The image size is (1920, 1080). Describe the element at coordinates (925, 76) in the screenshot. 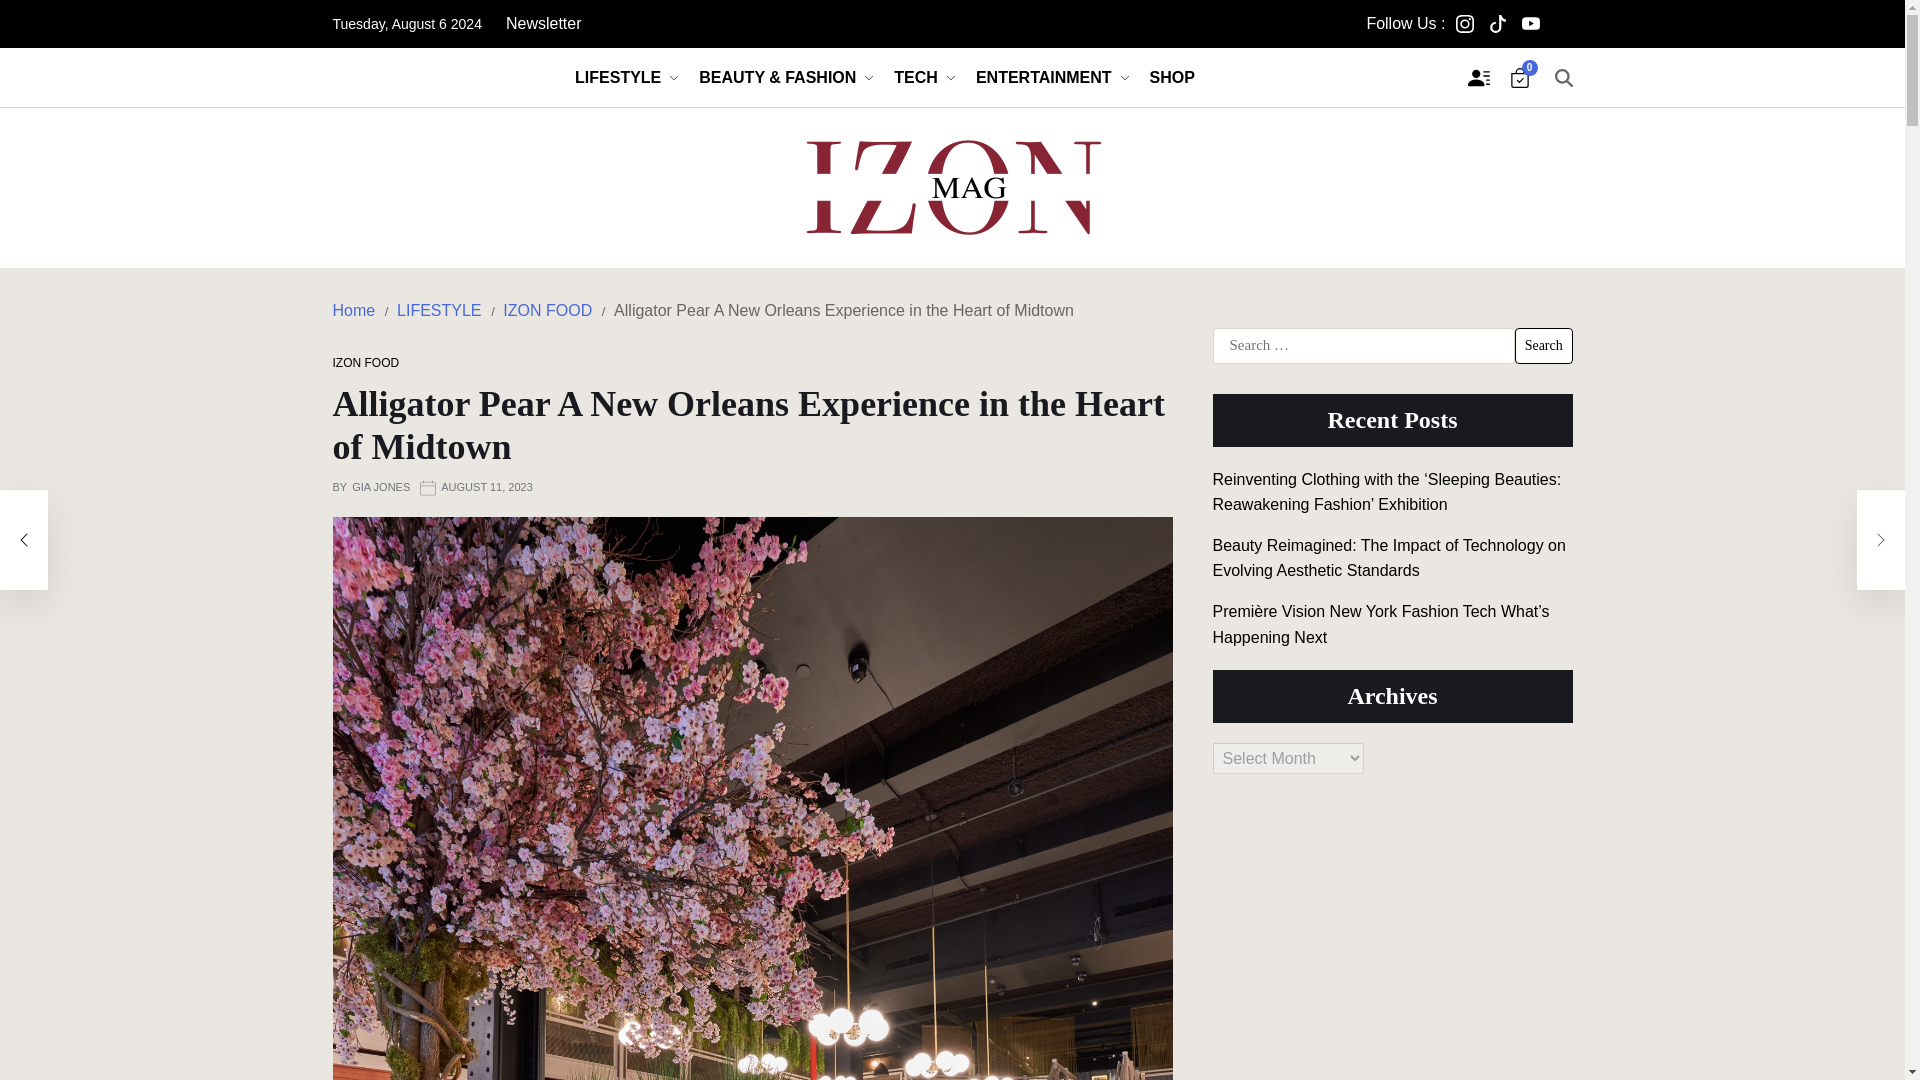

I see `TECH` at that location.